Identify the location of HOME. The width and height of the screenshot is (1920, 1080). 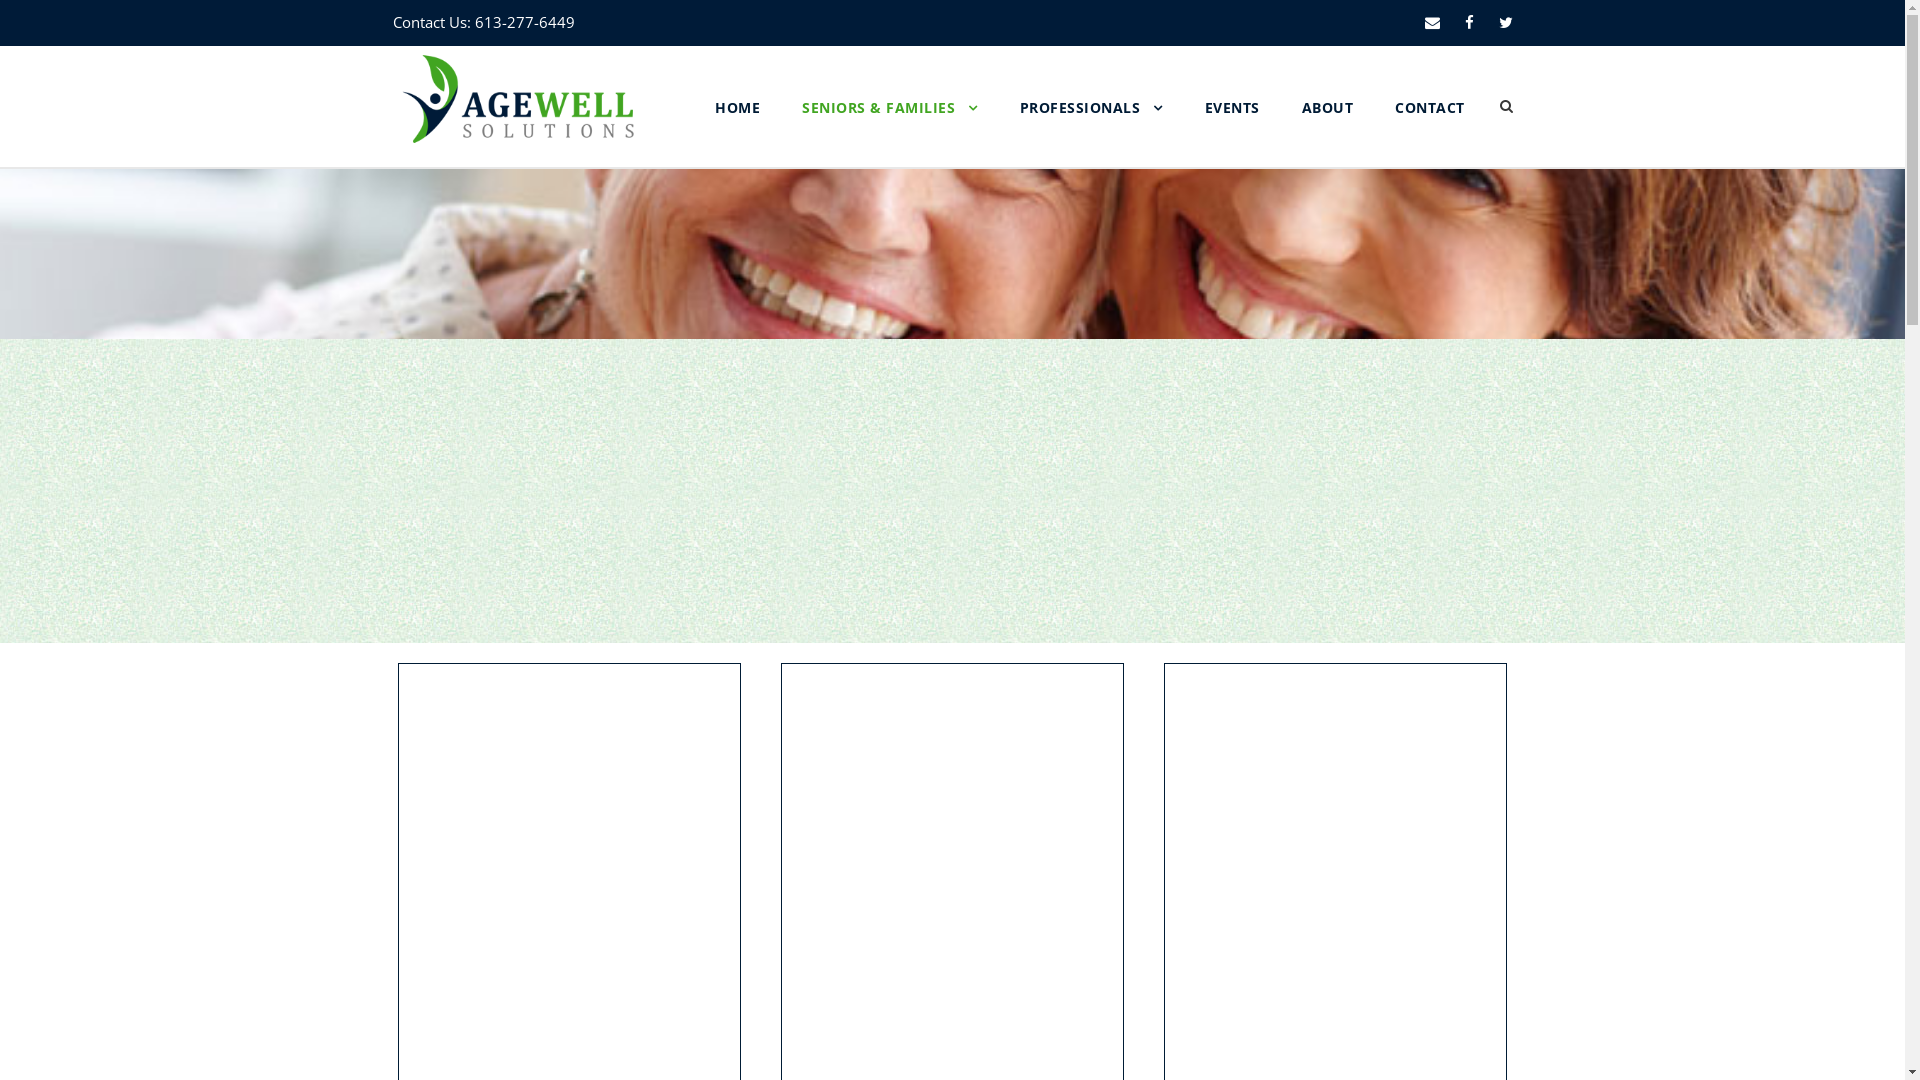
(738, 130).